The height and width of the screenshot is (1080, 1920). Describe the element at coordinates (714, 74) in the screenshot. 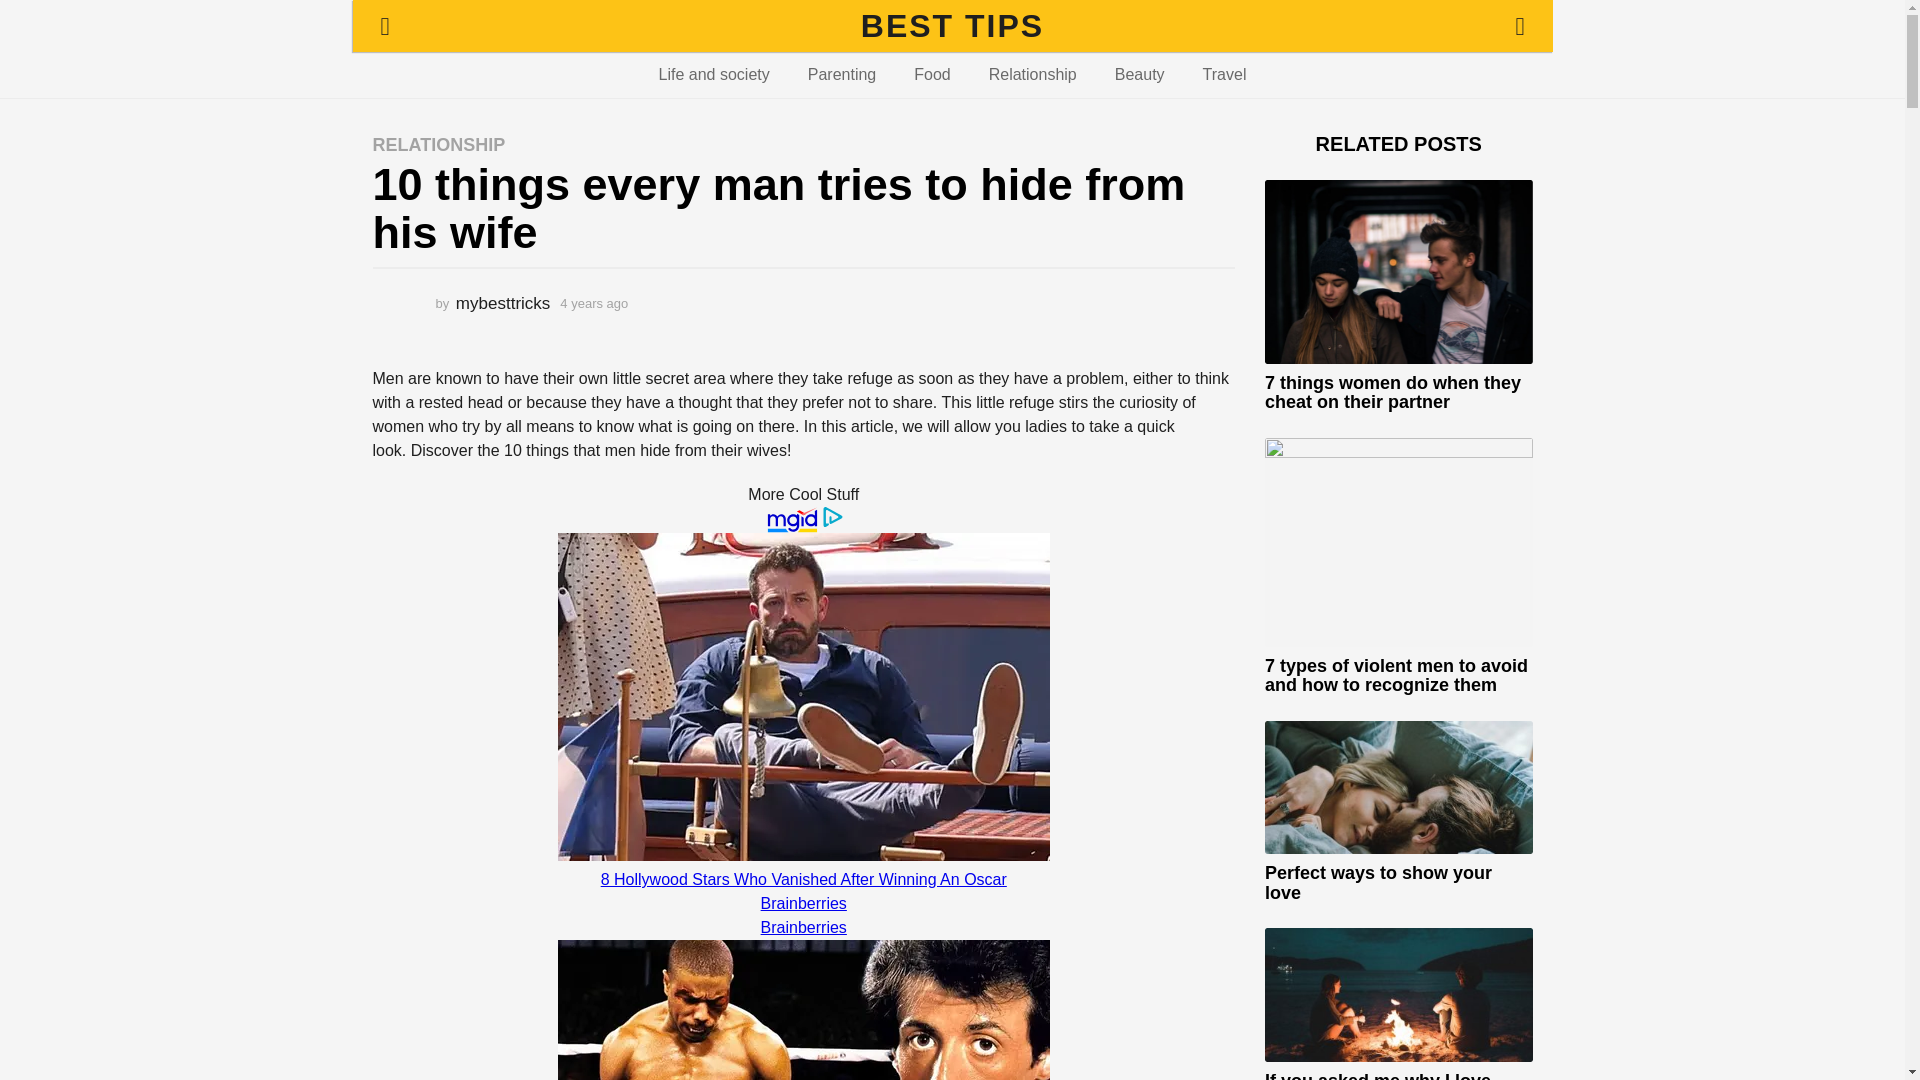

I see `Life and society` at that location.